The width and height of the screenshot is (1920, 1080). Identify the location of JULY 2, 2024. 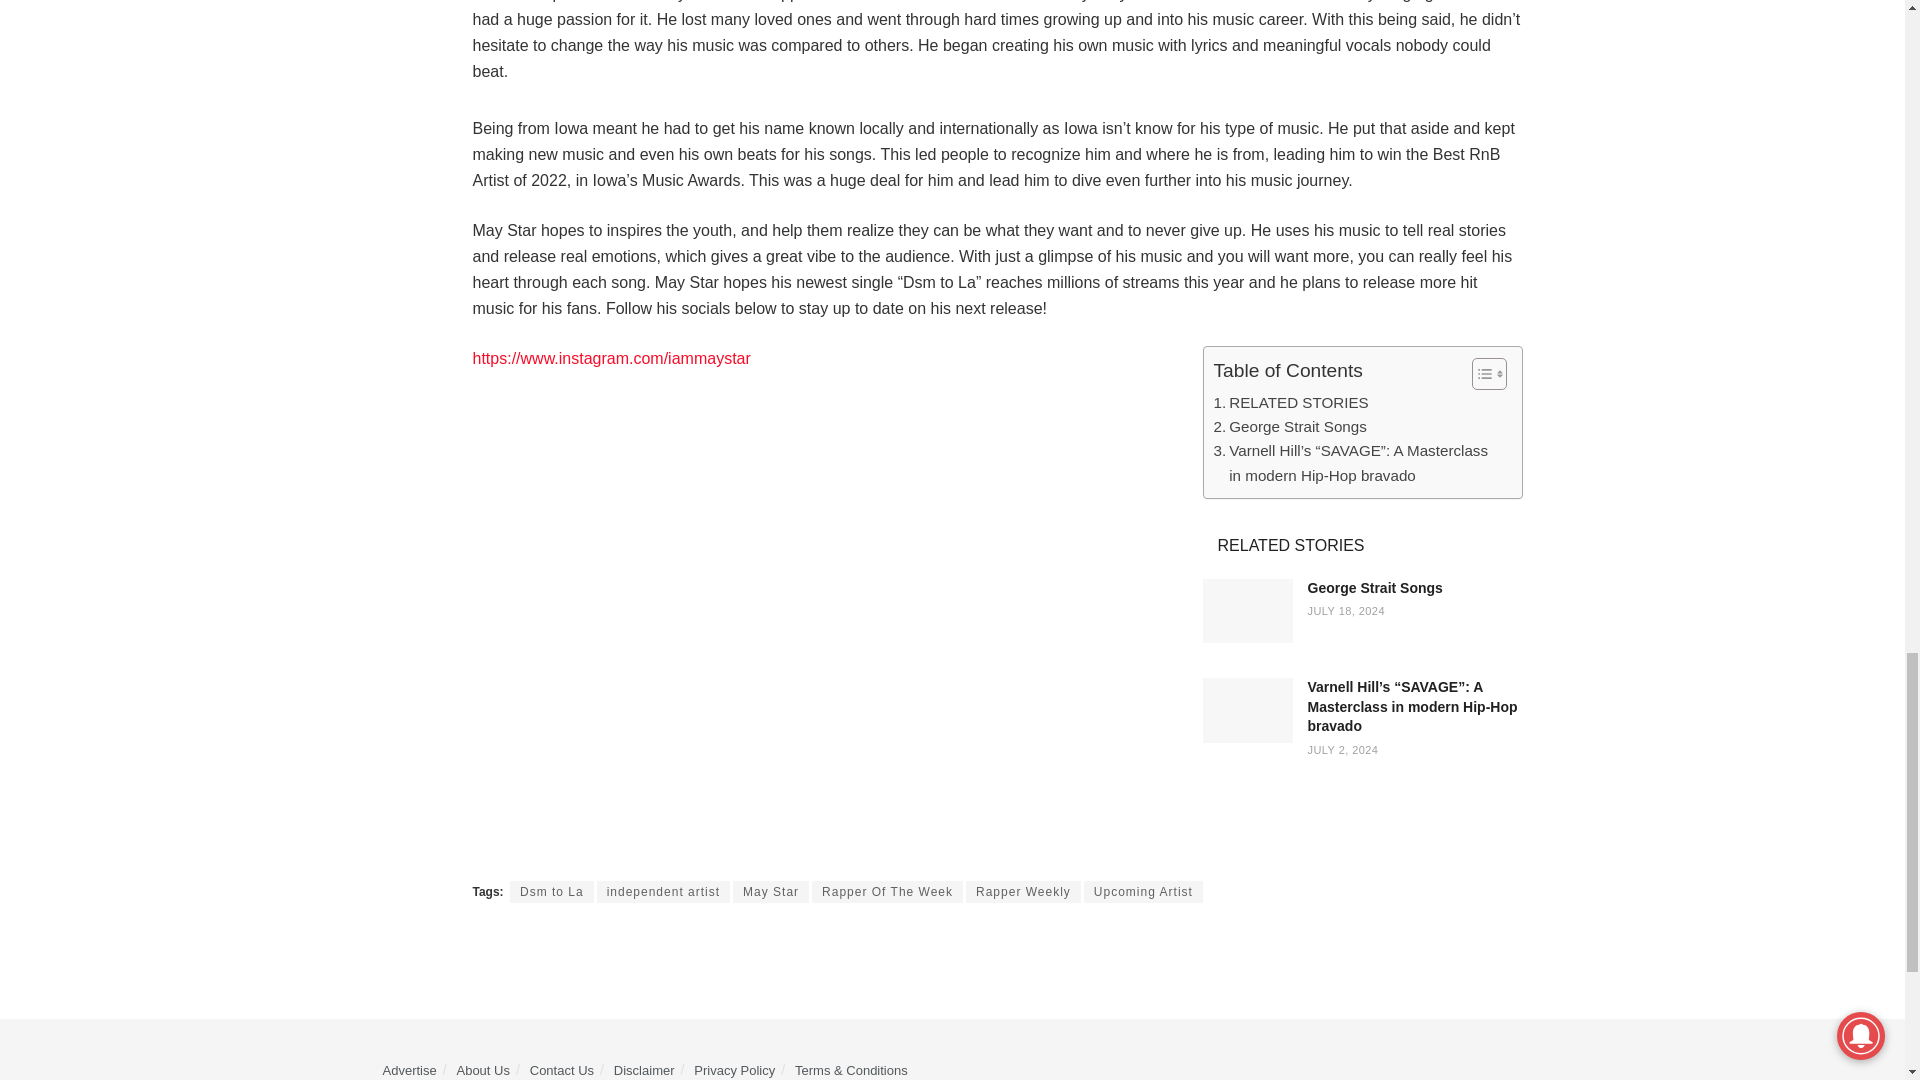
(1342, 750).